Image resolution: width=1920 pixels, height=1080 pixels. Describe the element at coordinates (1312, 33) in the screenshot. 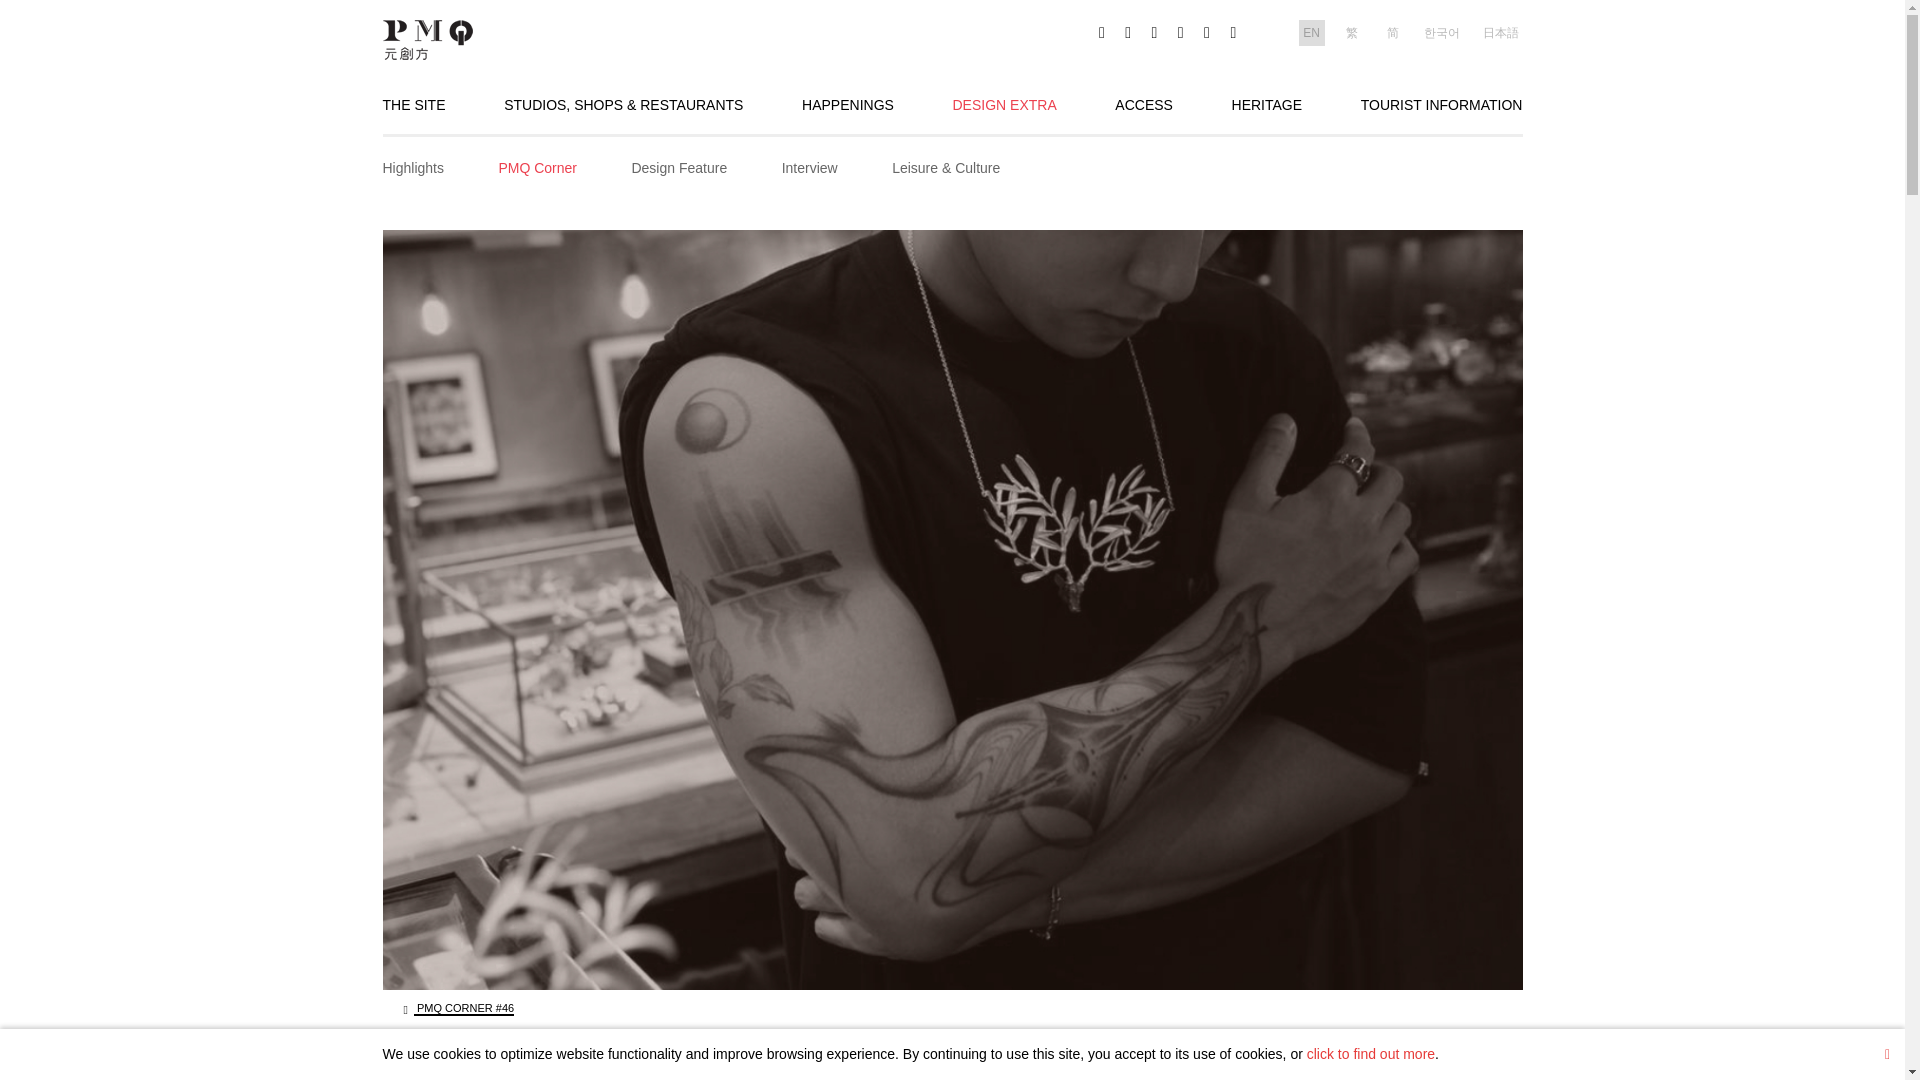

I see `EN` at that location.